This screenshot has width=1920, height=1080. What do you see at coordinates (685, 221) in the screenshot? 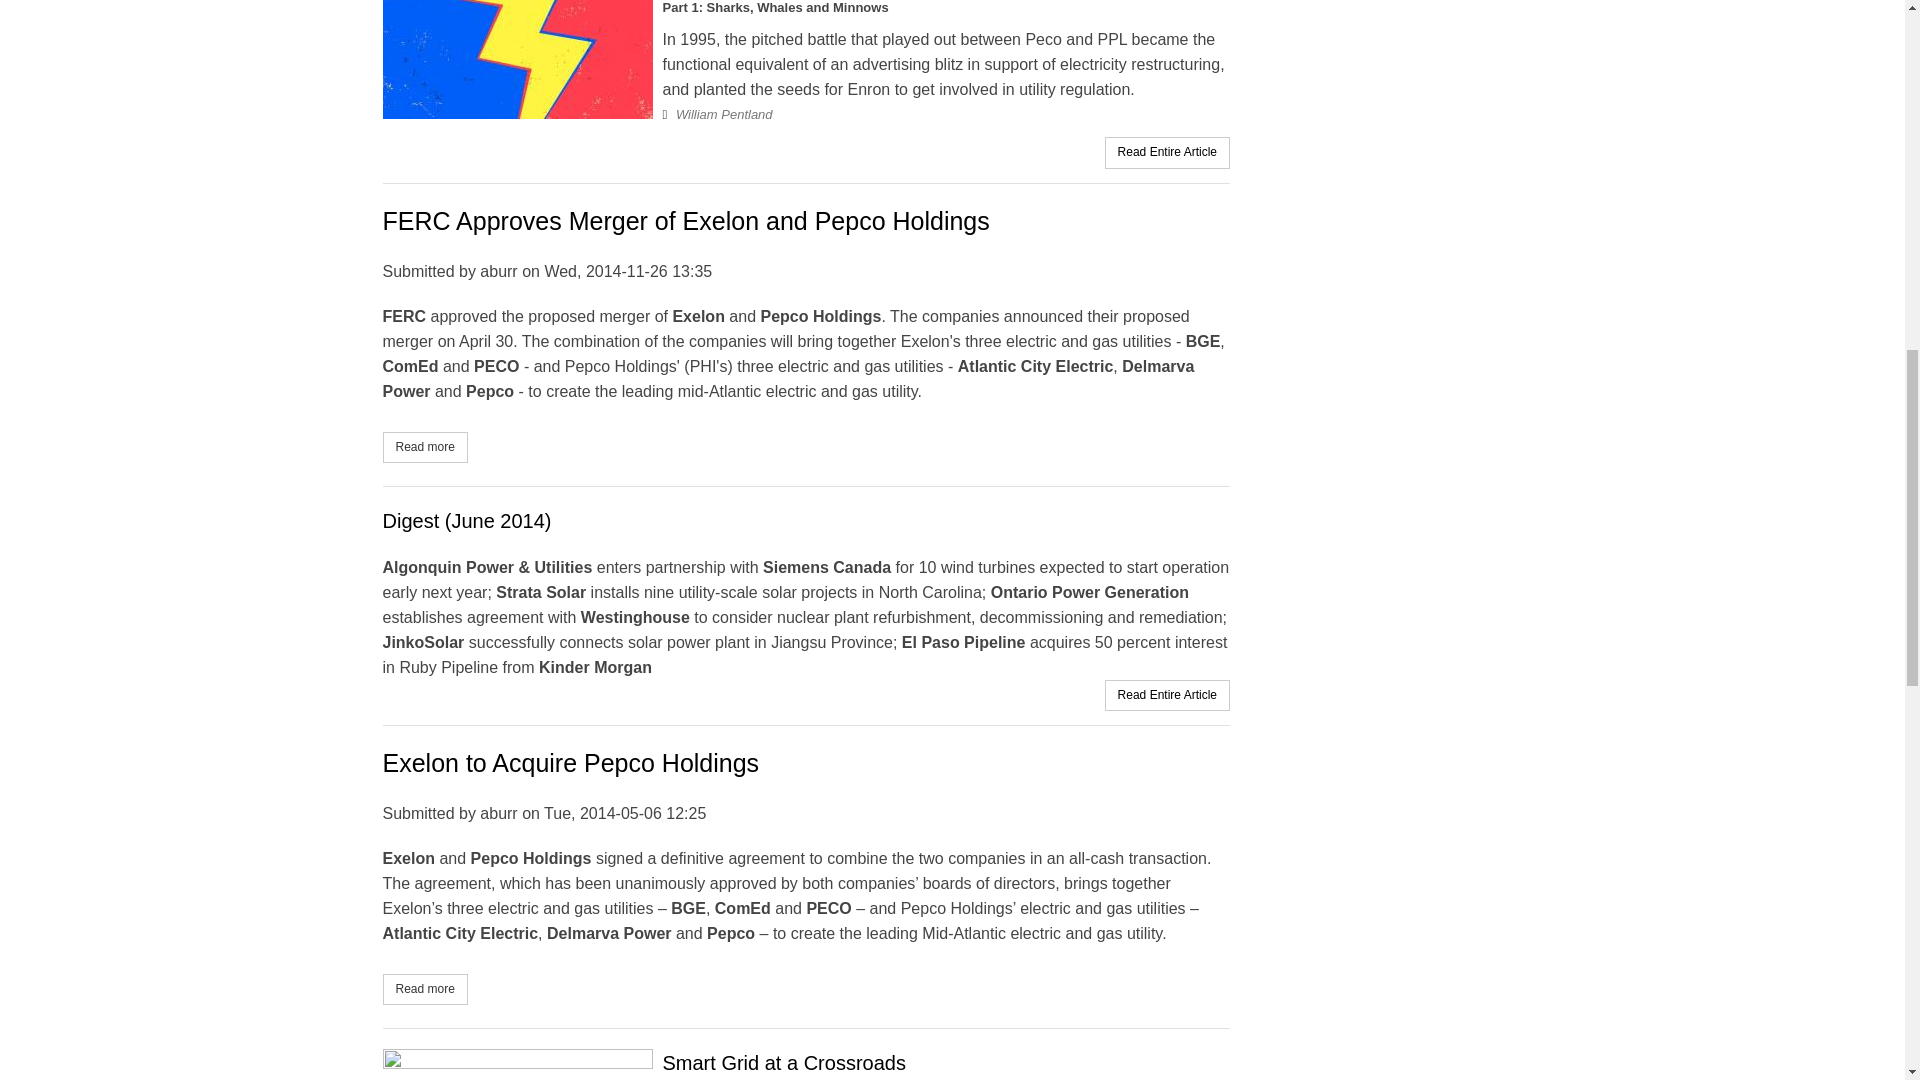
I see `Read Entire Article` at bounding box center [685, 221].